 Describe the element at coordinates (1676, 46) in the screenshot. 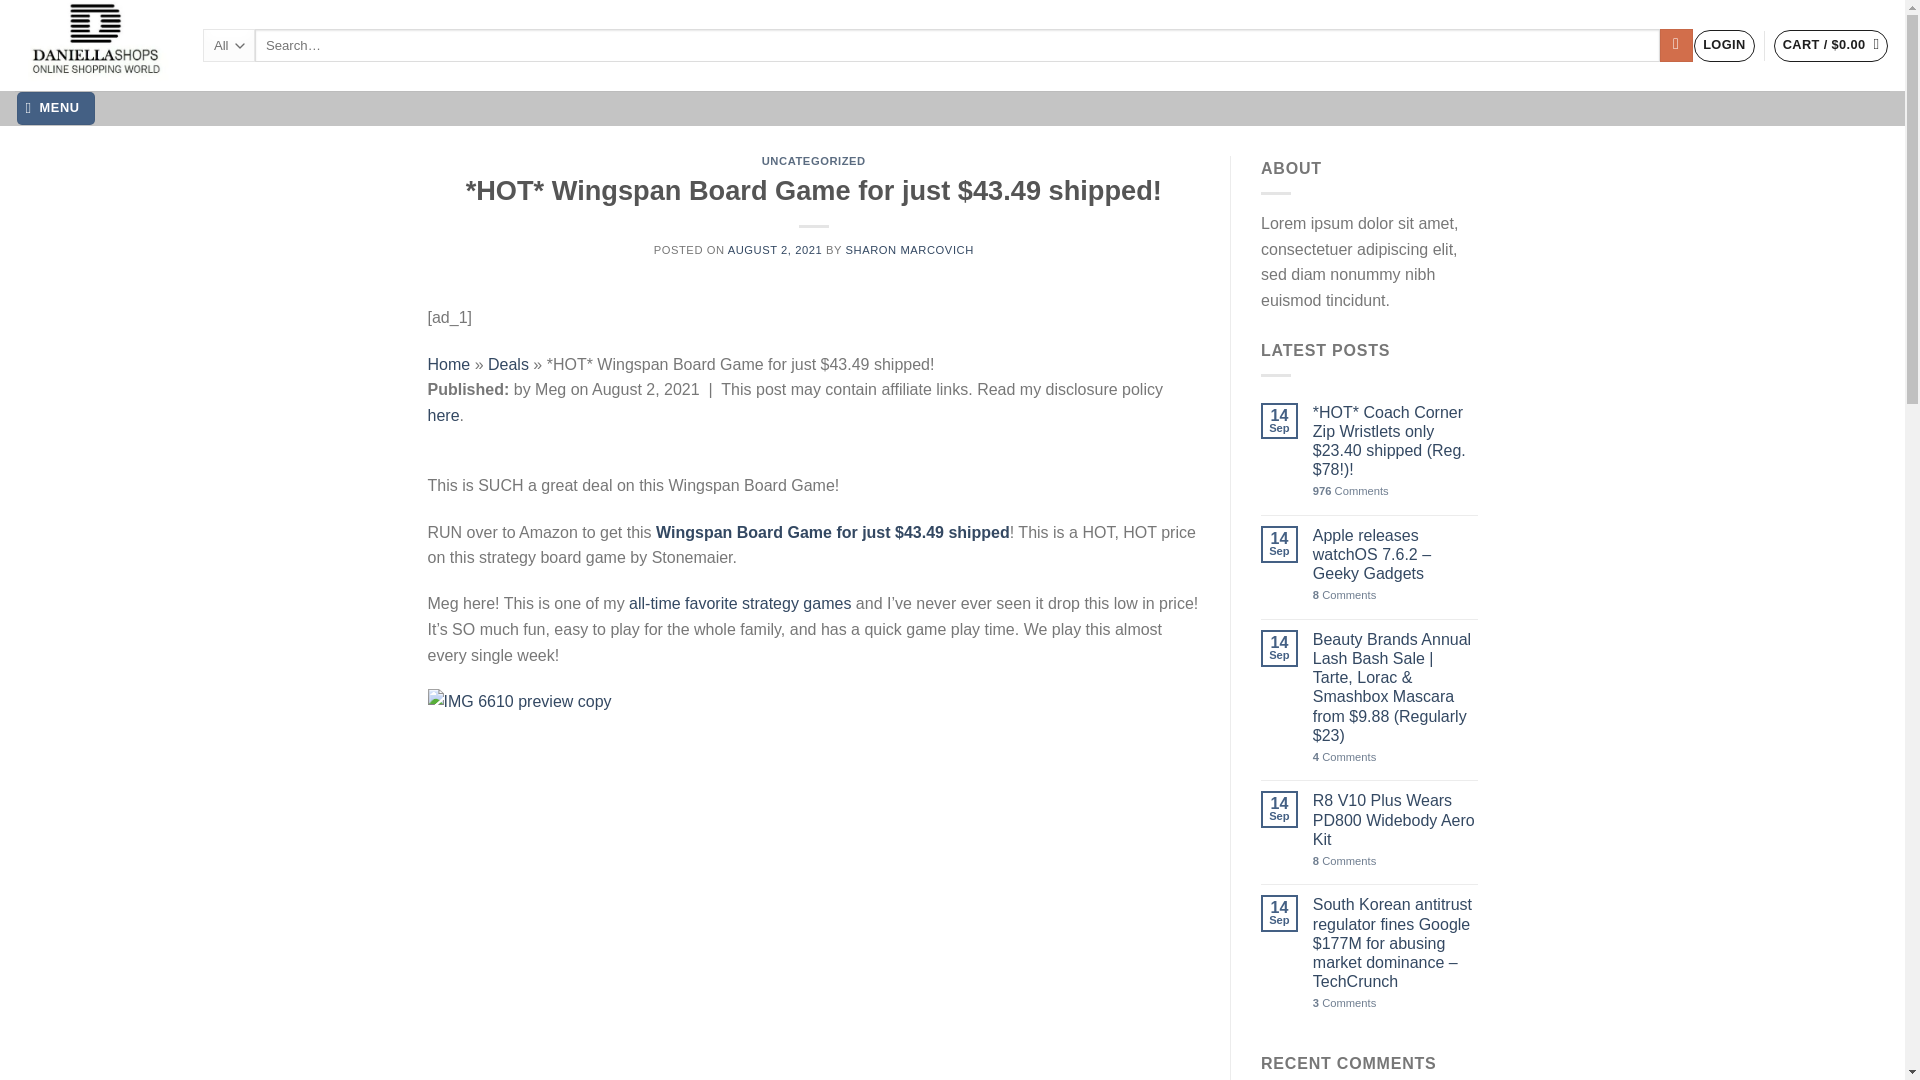

I see `Search` at that location.